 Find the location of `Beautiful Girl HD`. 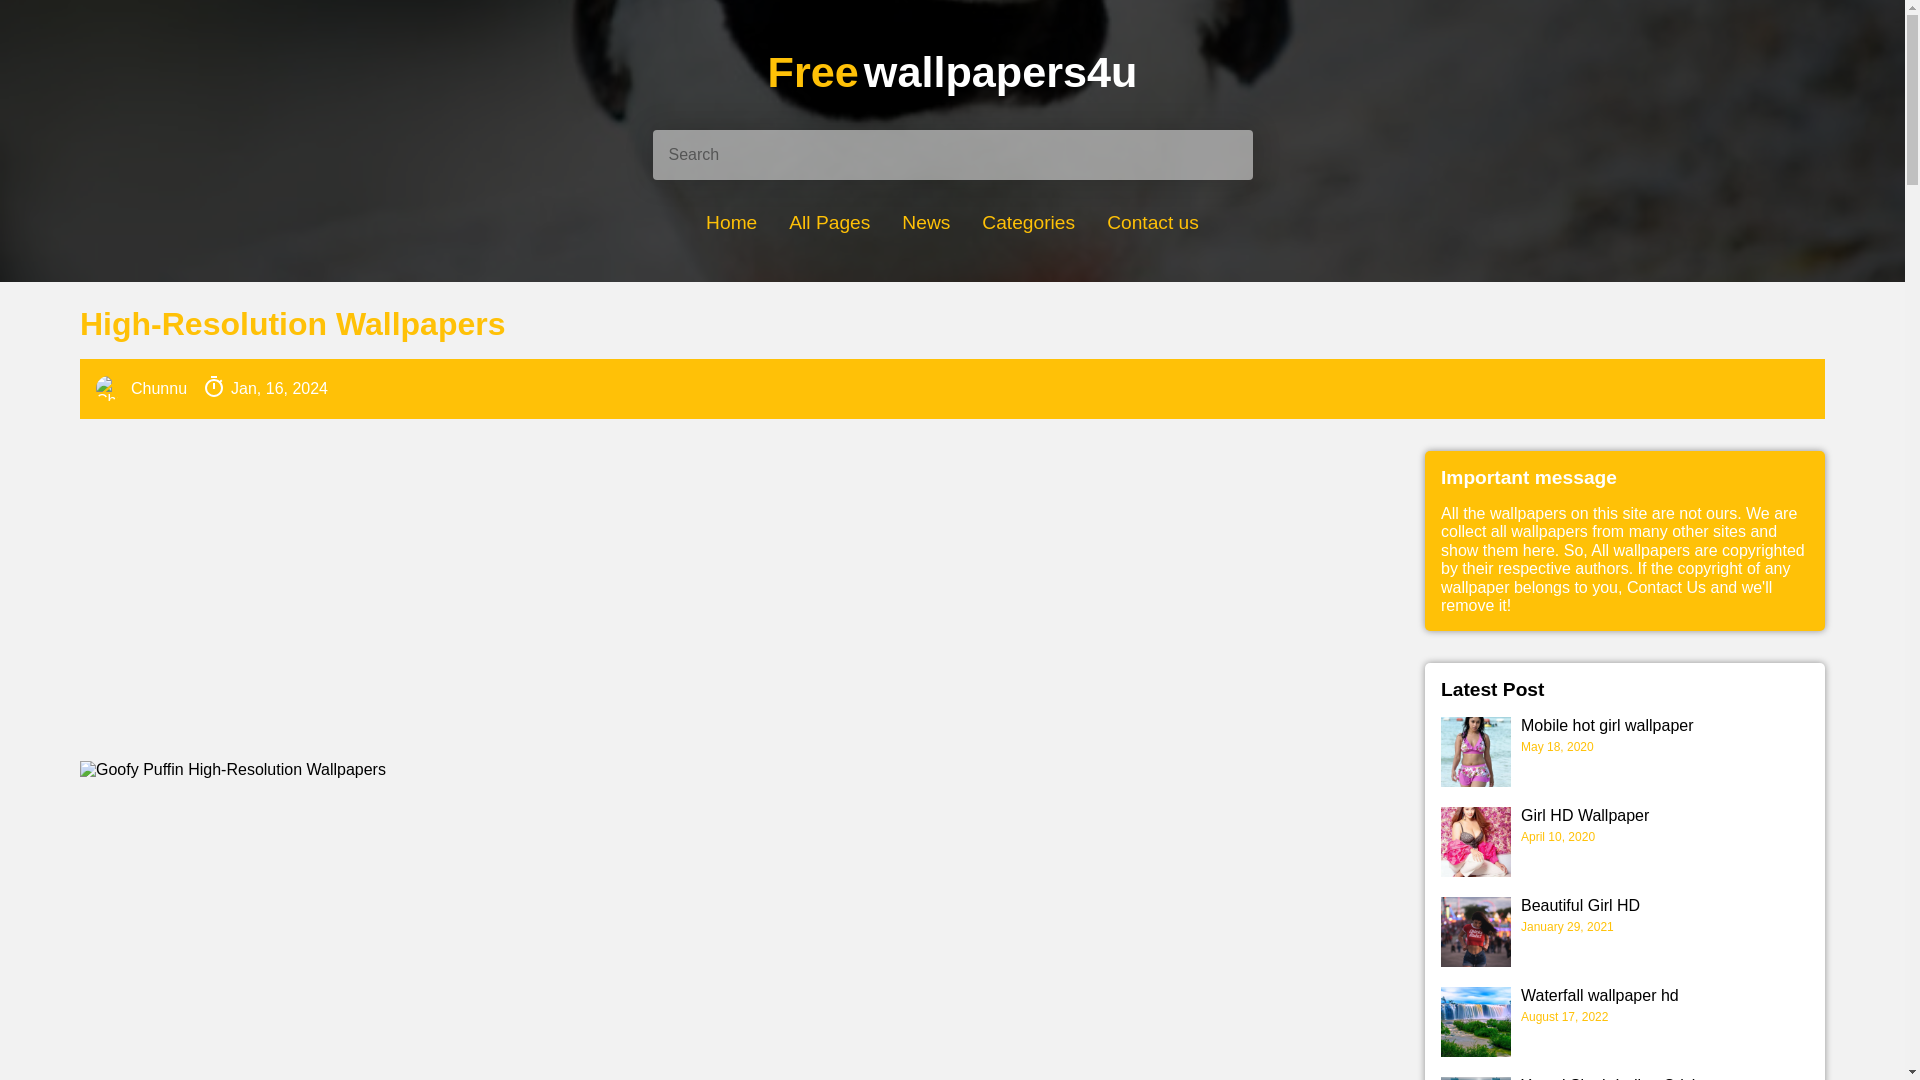

Beautiful Girl HD is located at coordinates (1664, 906).